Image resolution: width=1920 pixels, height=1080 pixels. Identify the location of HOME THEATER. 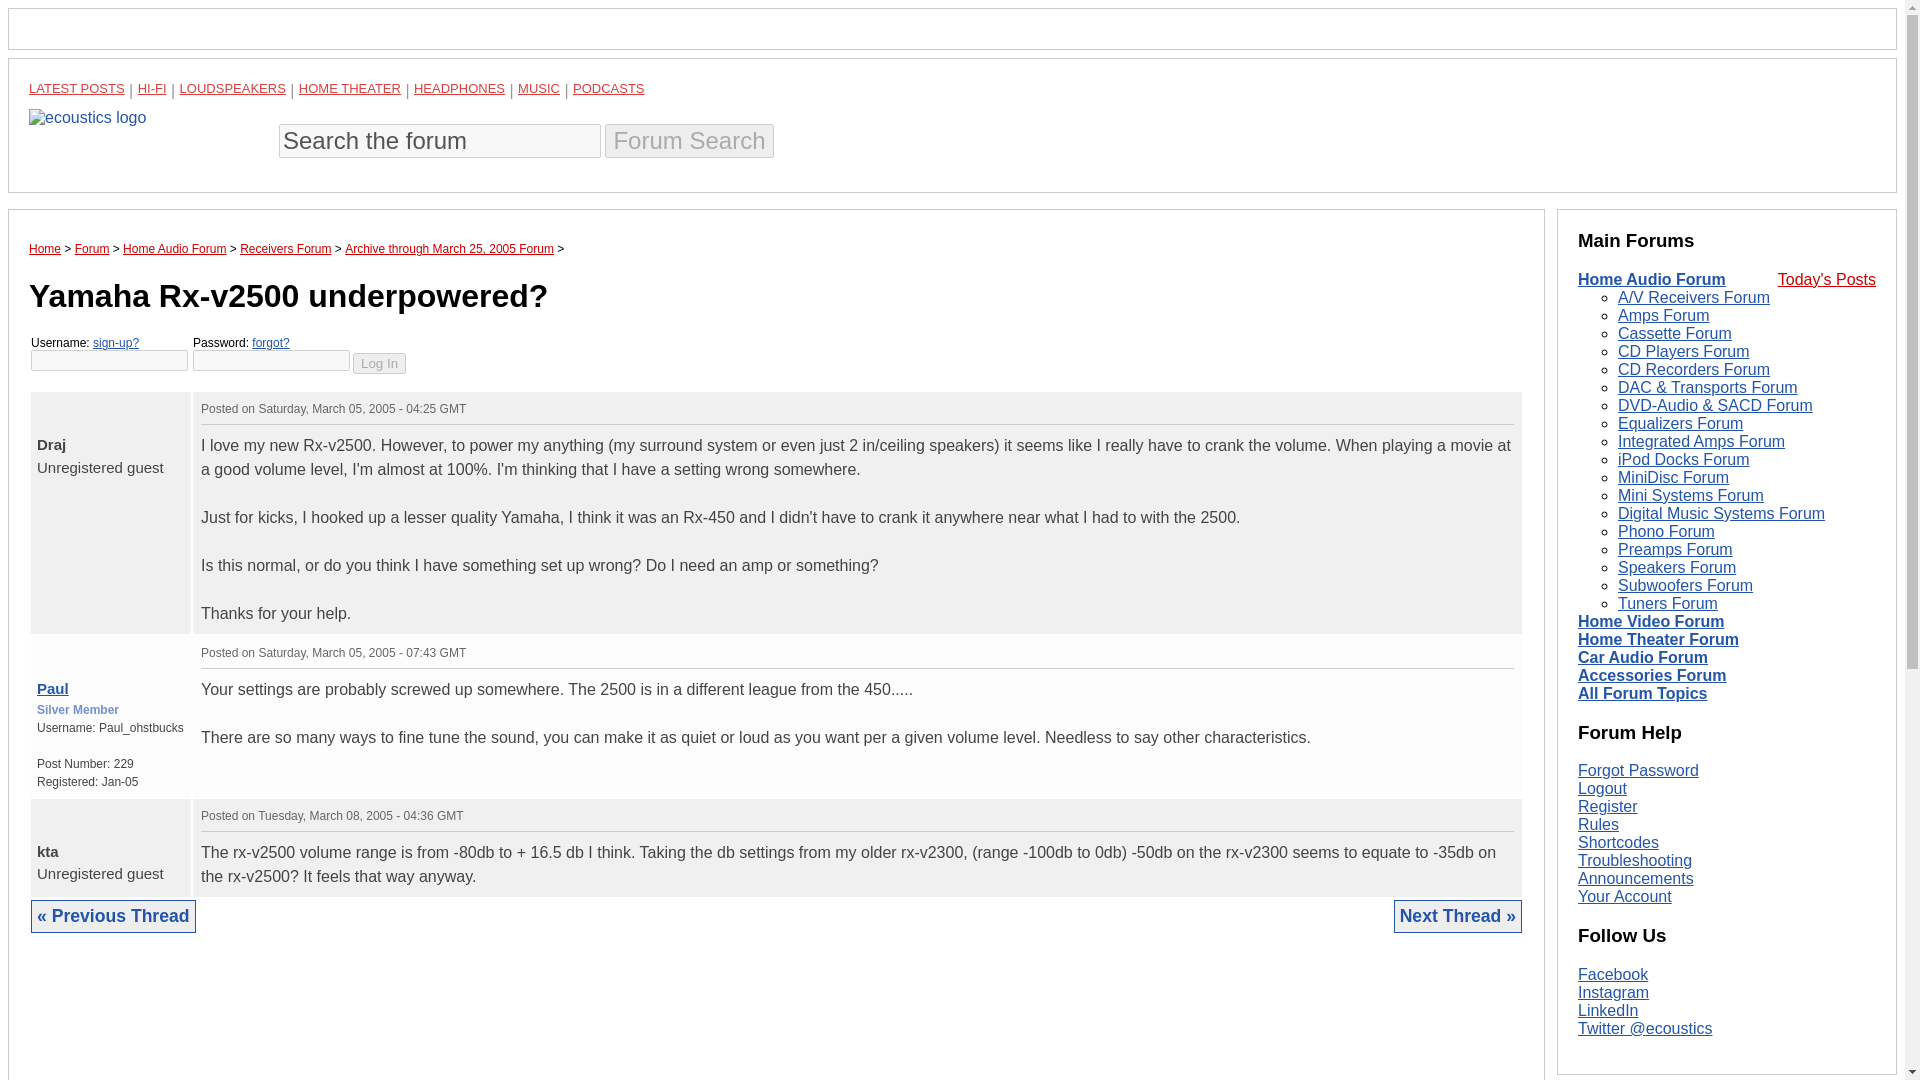
(350, 88).